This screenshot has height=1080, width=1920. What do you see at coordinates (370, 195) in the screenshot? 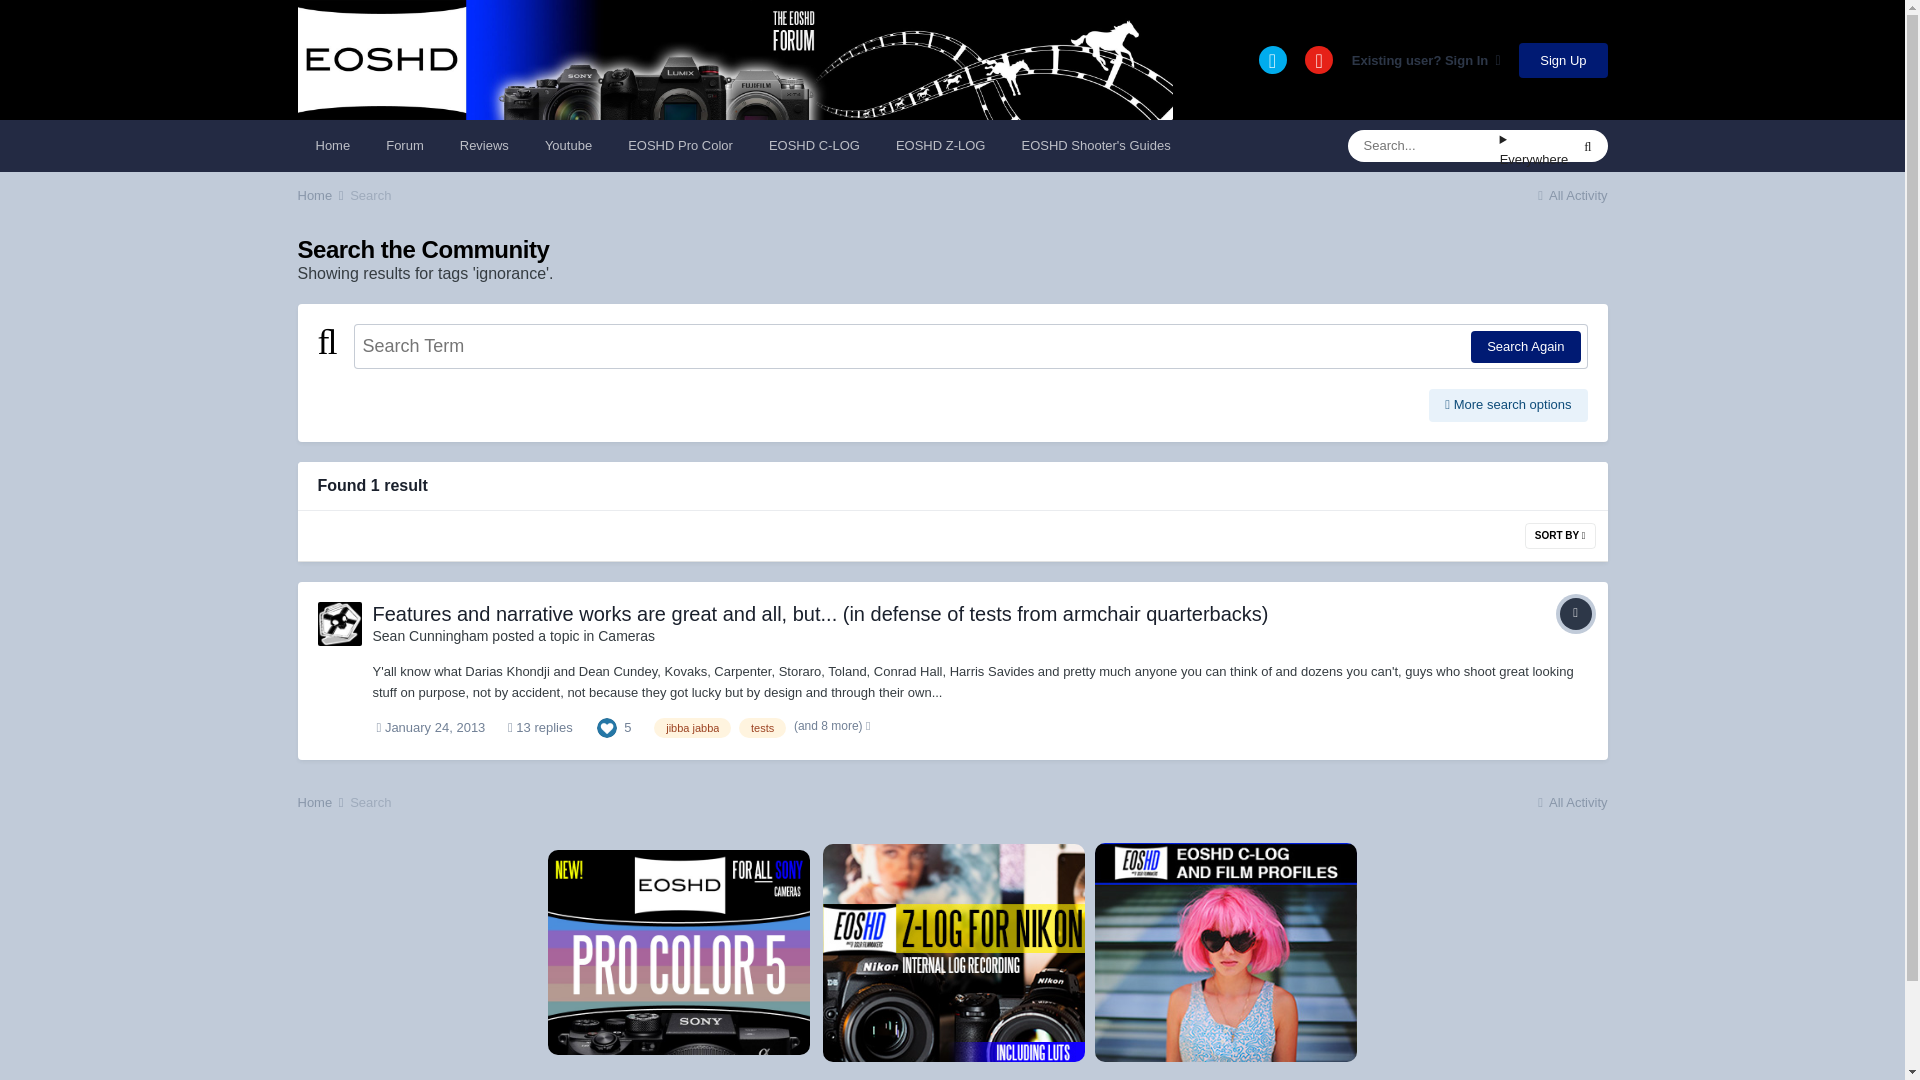
I see `Search` at bounding box center [370, 195].